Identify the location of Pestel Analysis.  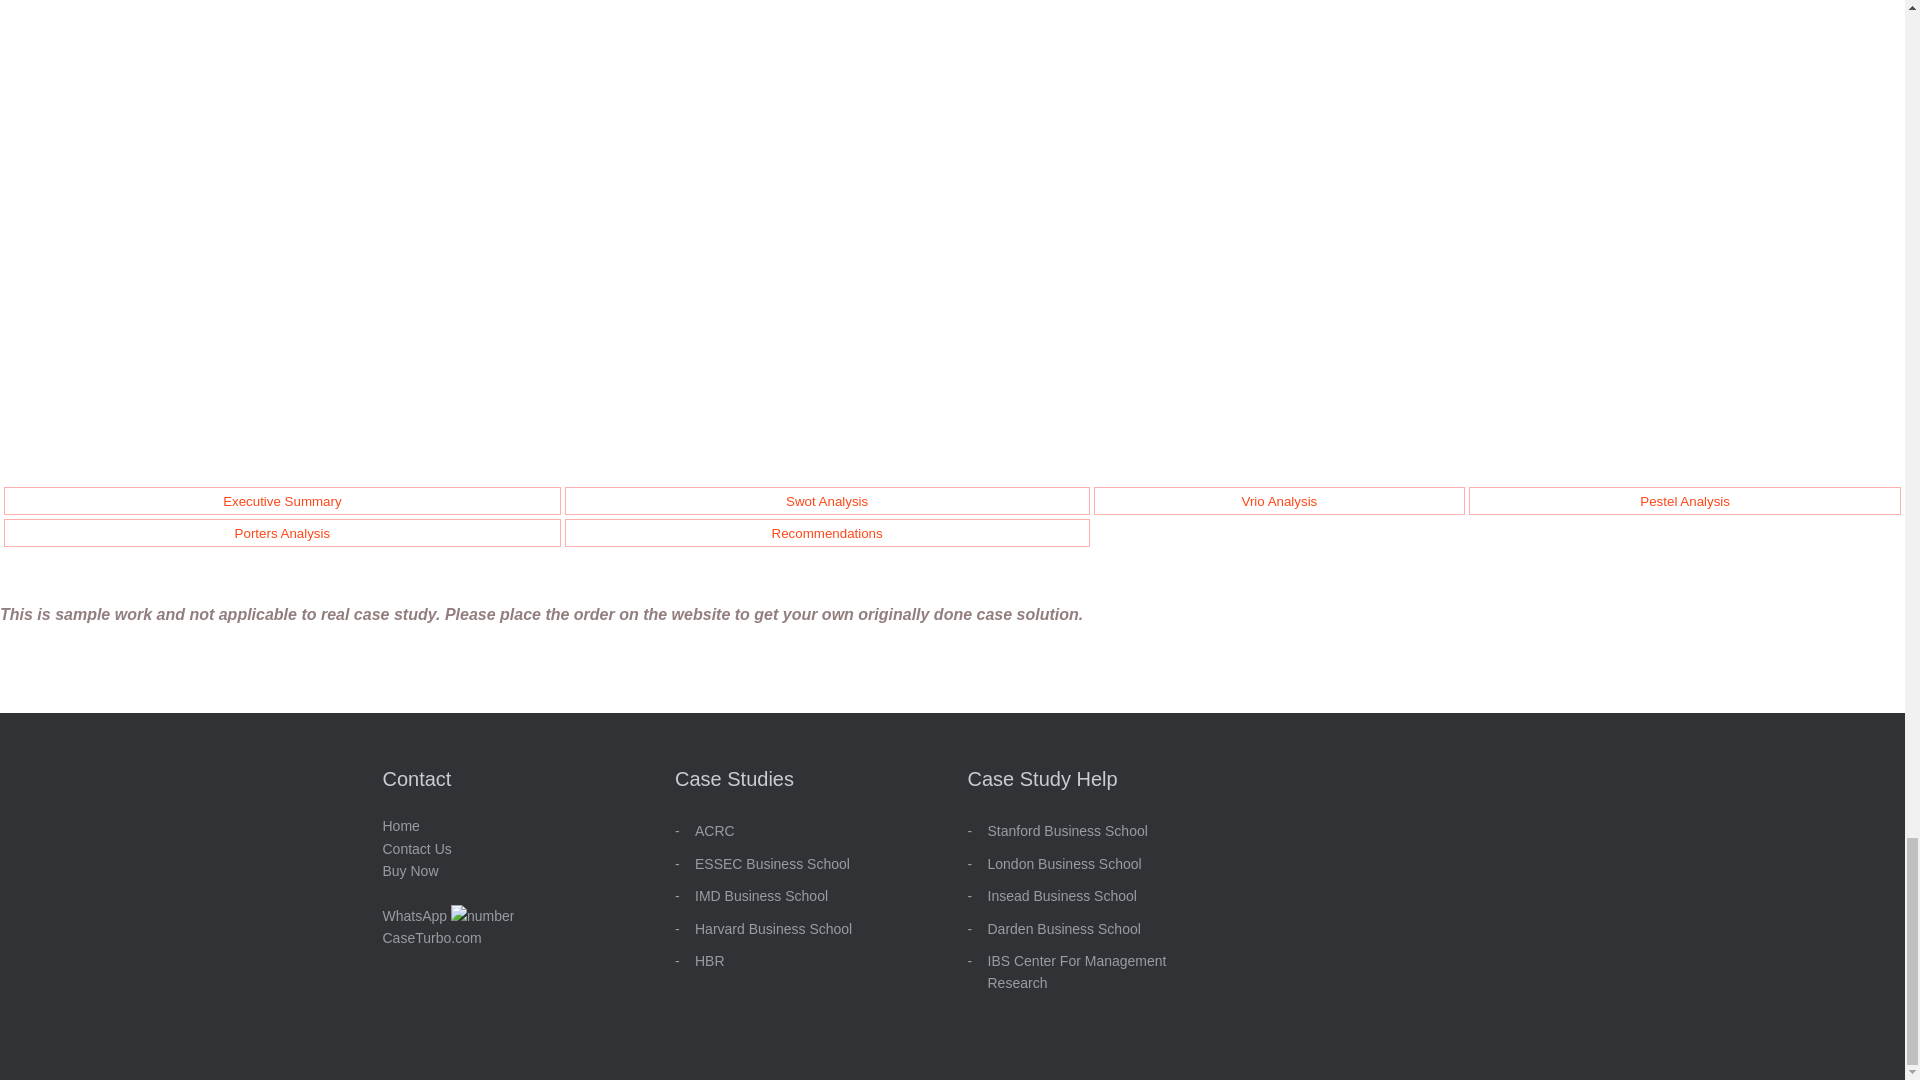
(1684, 500).